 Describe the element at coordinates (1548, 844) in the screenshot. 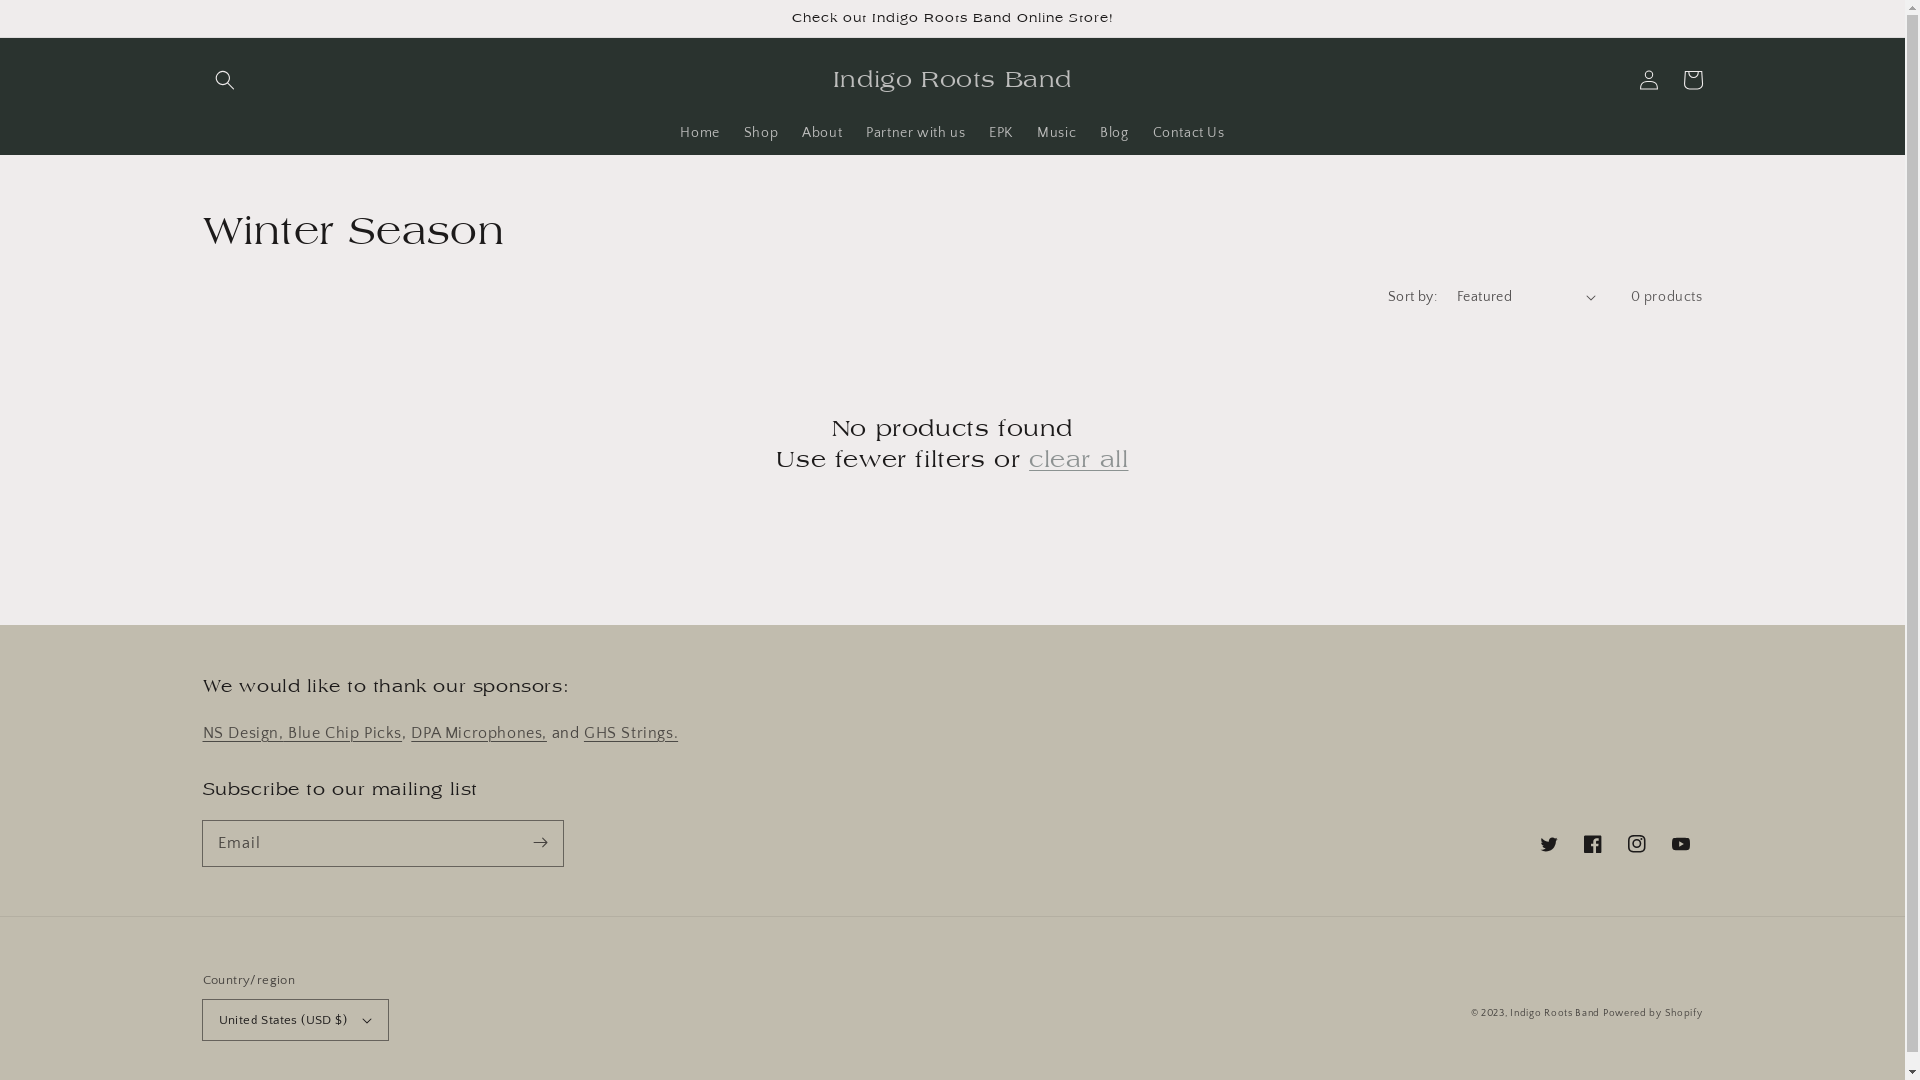

I see `Twitter` at that location.